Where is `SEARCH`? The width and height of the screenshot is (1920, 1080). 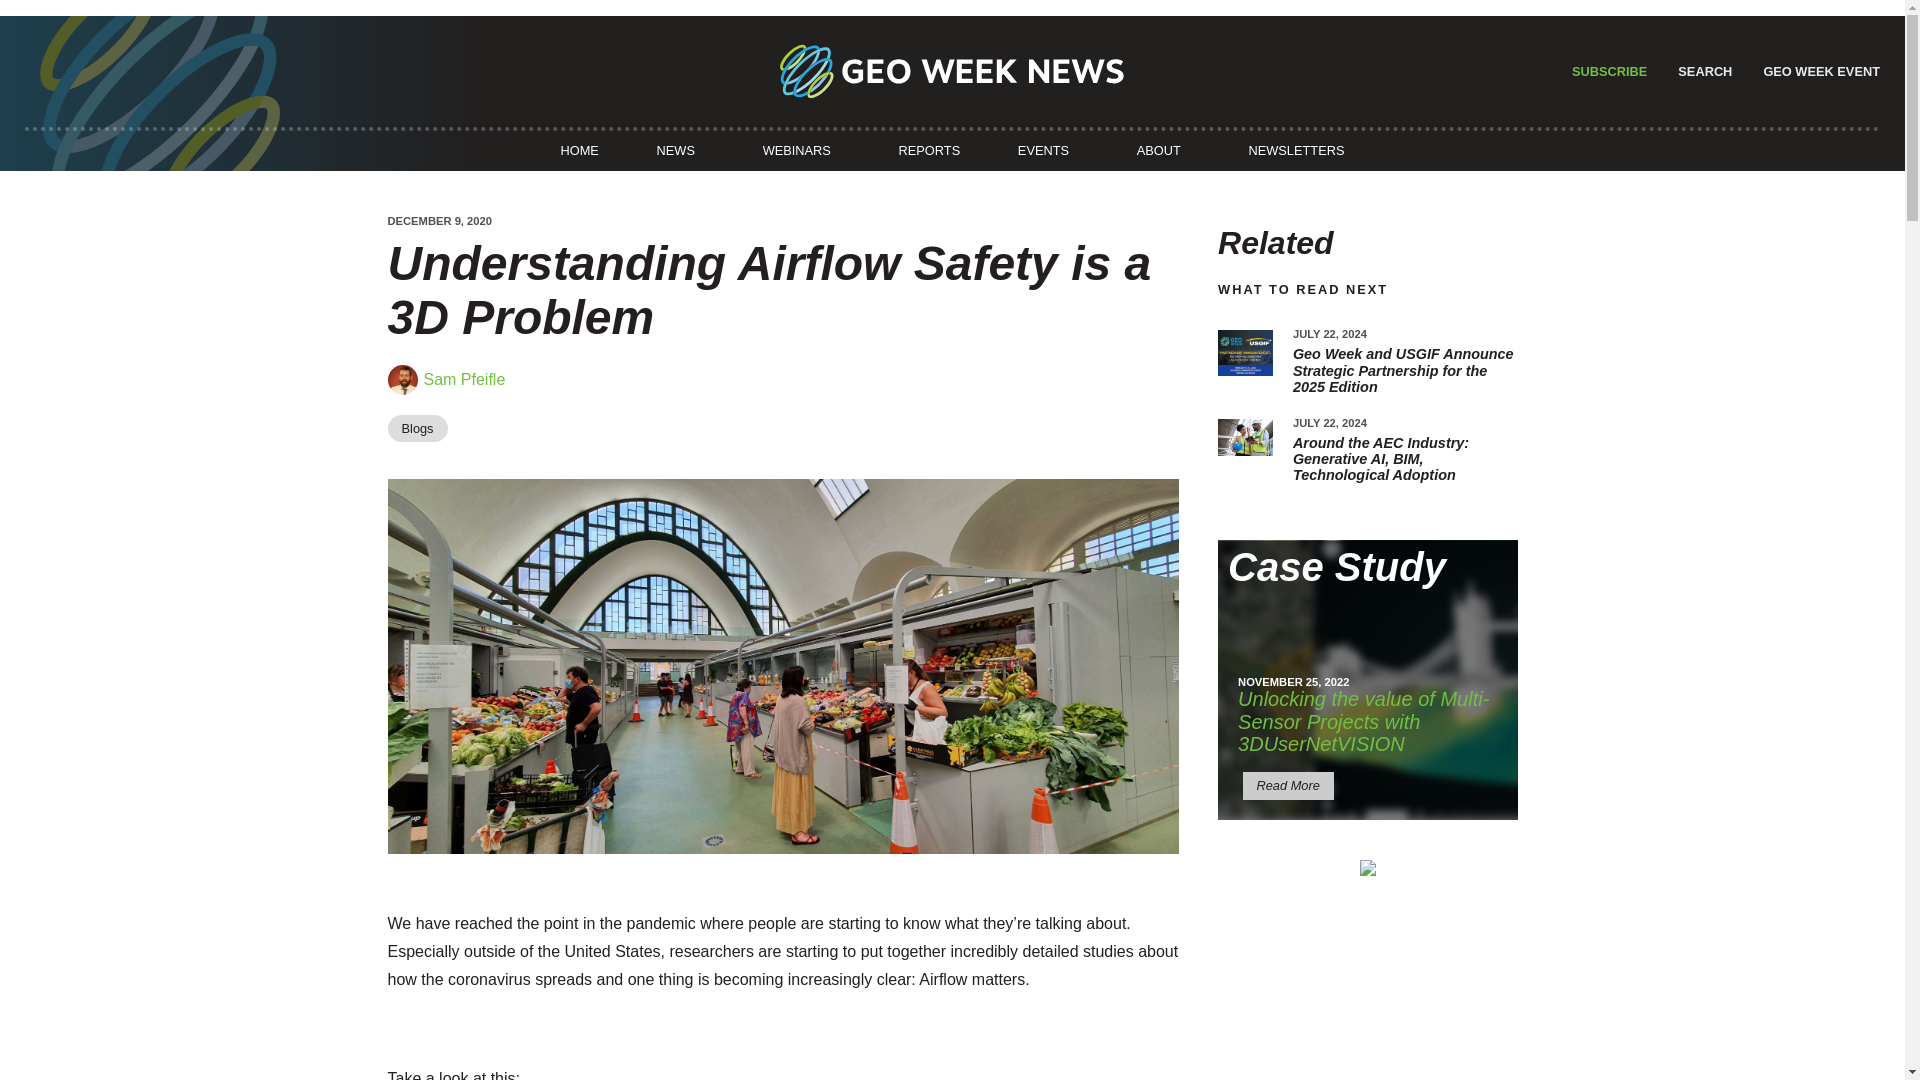
SEARCH is located at coordinates (1702, 70).